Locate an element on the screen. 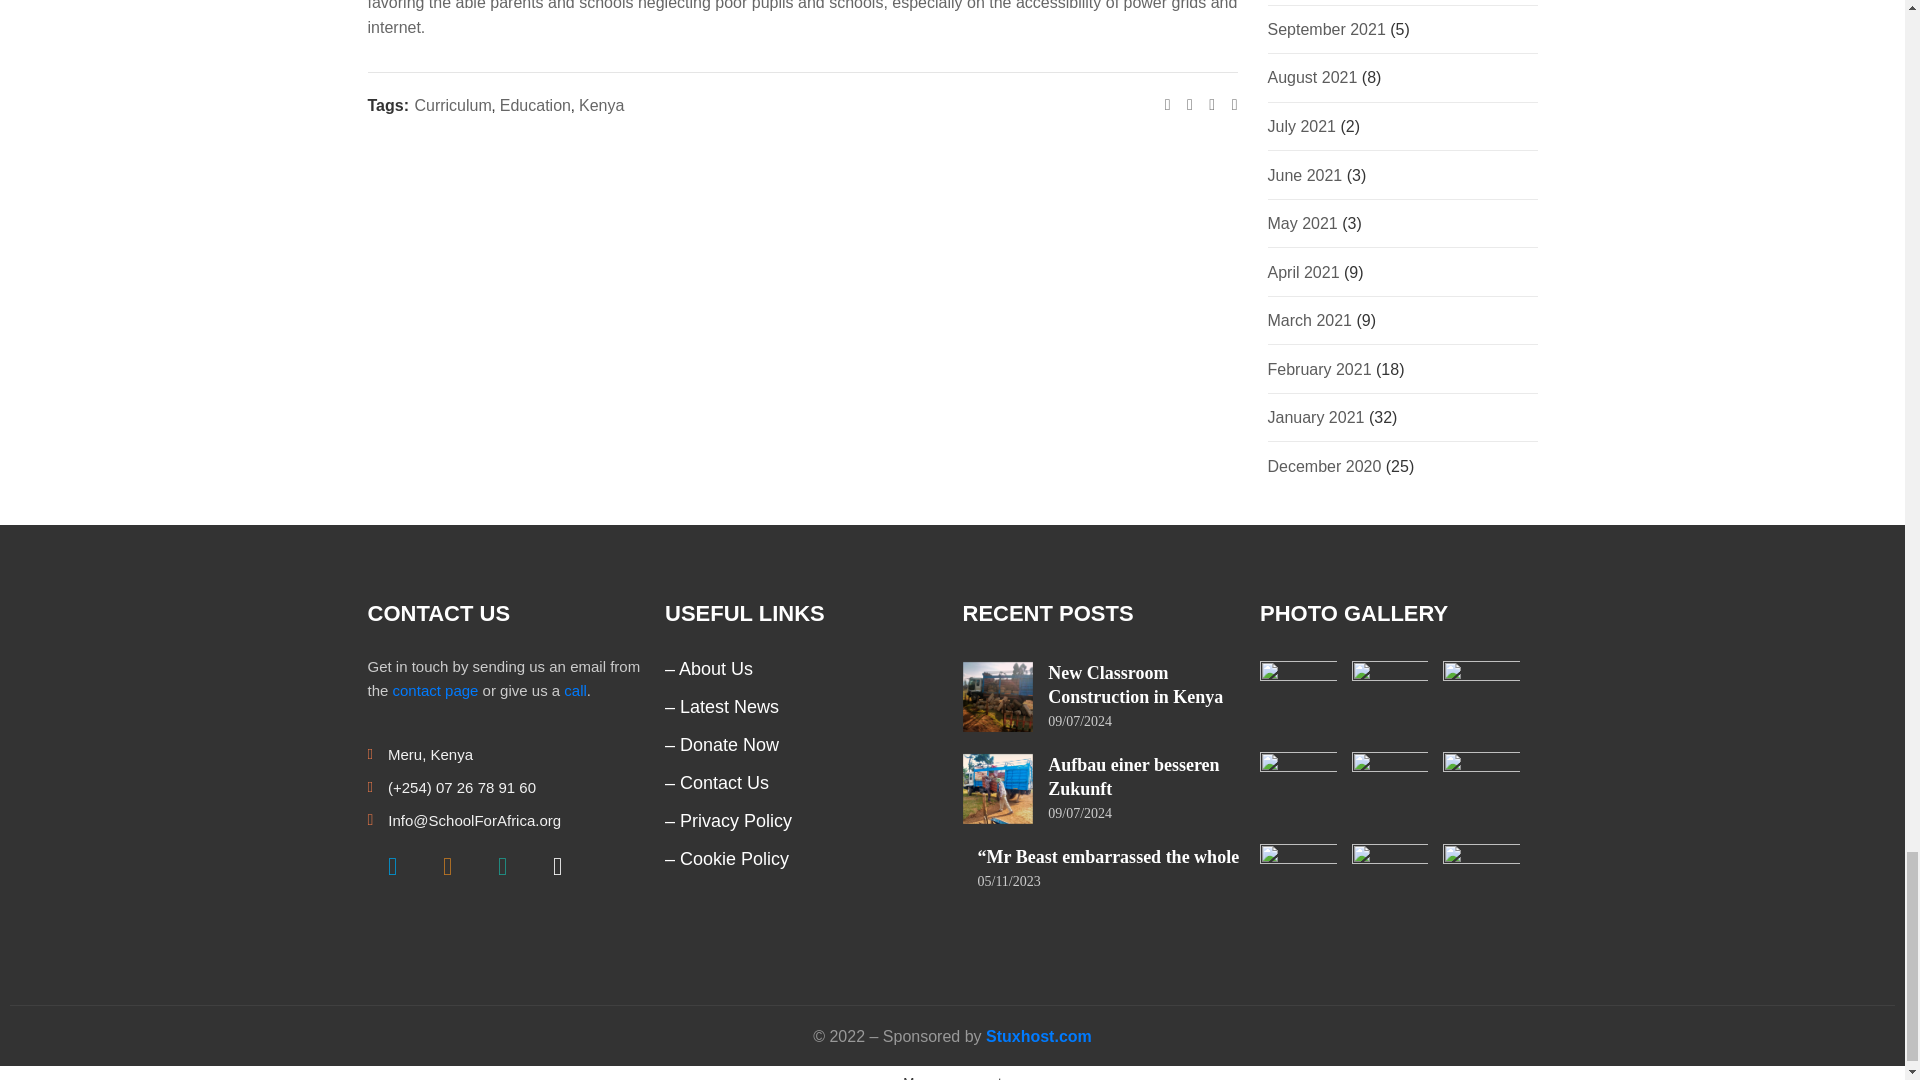  Aufbau einer besseren Zukunft is located at coordinates (1134, 776).